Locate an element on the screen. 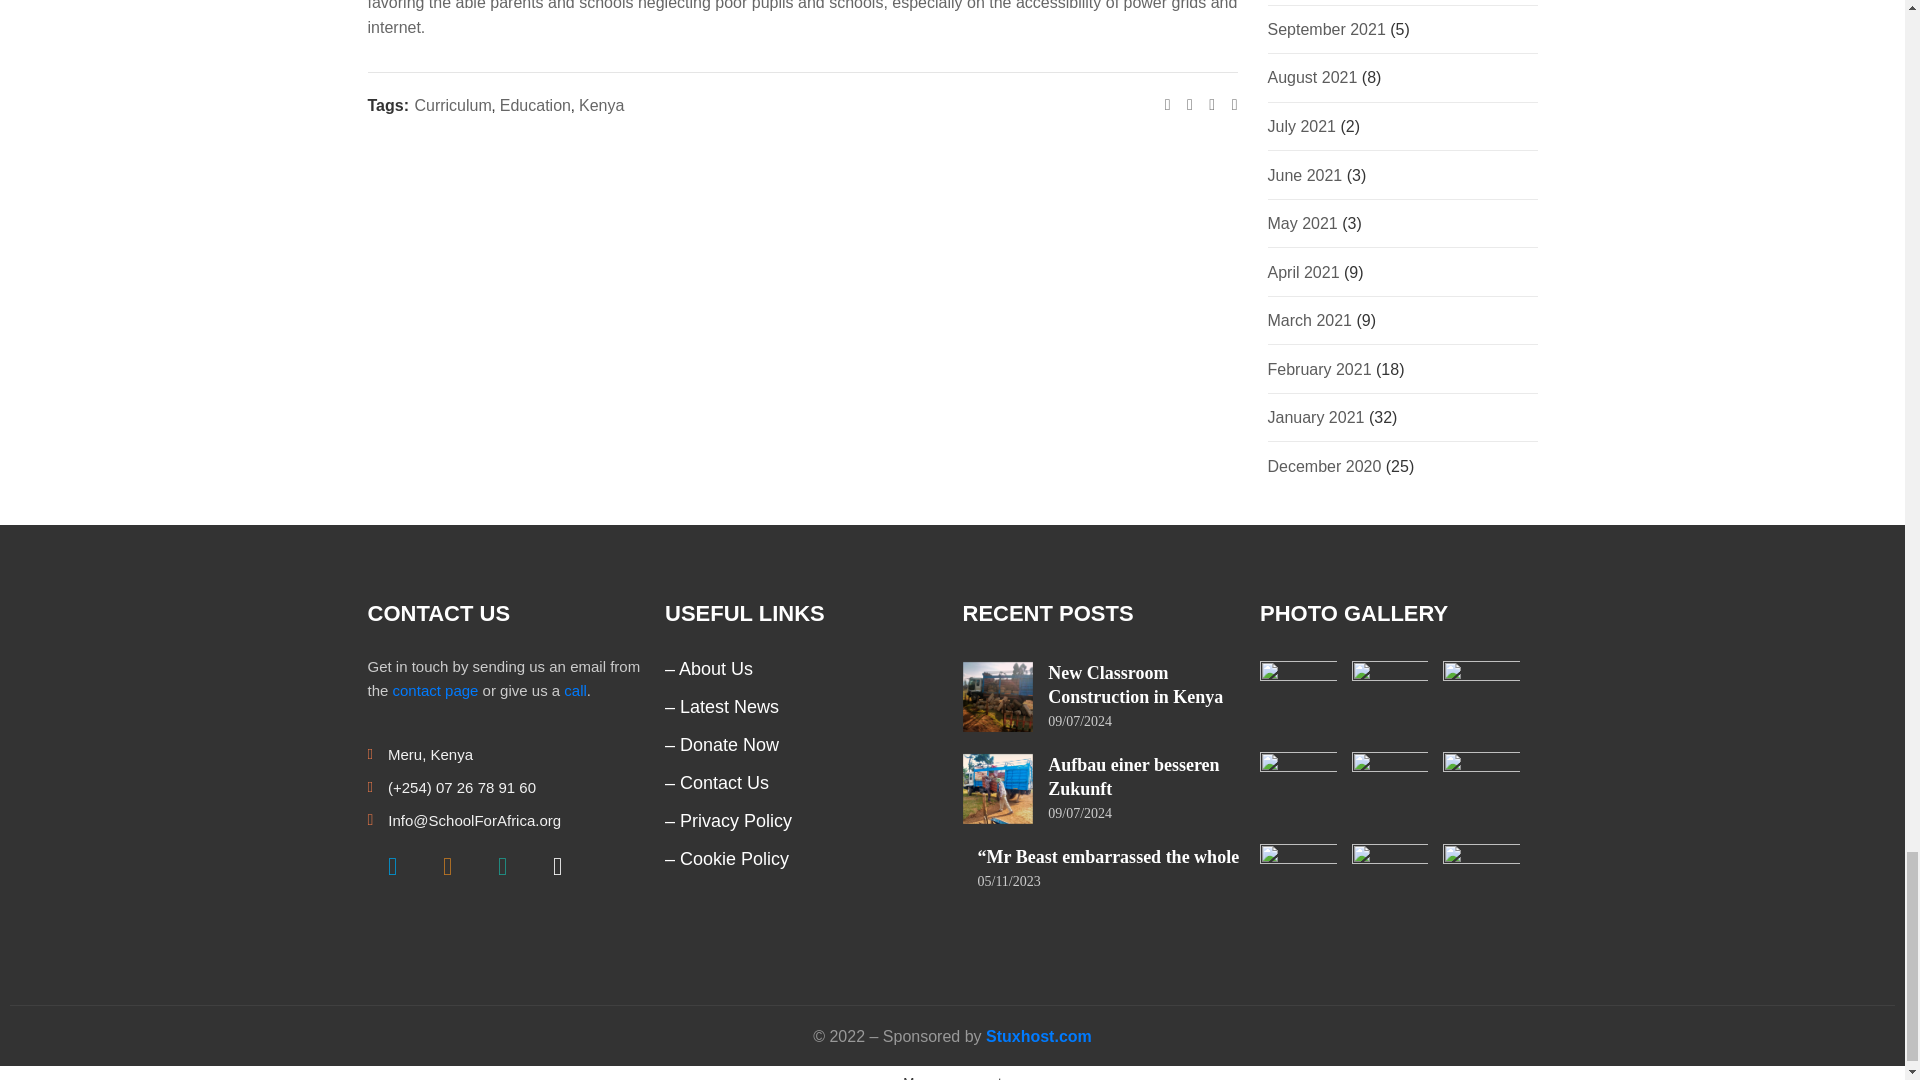  Aufbau einer besseren Zukunft is located at coordinates (1134, 776).